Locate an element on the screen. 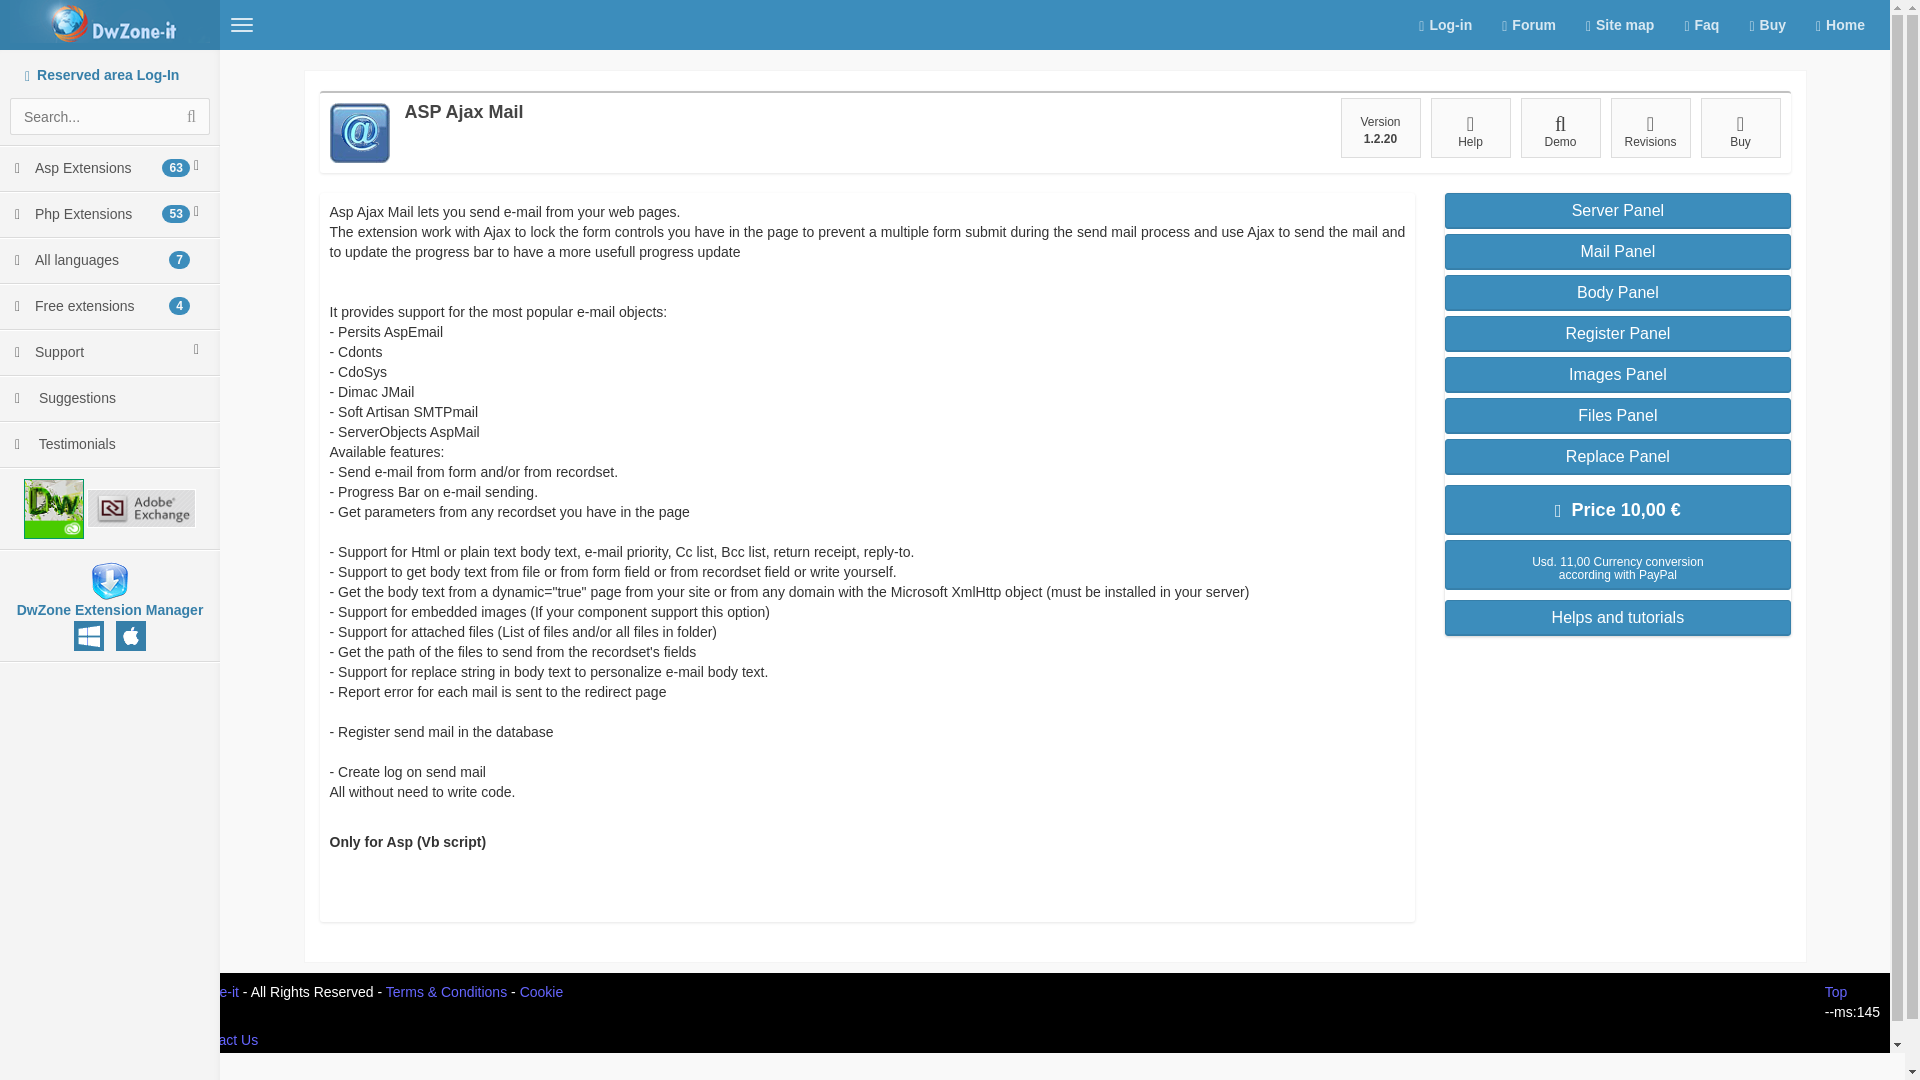  Site map is located at coordinates (109, 307).